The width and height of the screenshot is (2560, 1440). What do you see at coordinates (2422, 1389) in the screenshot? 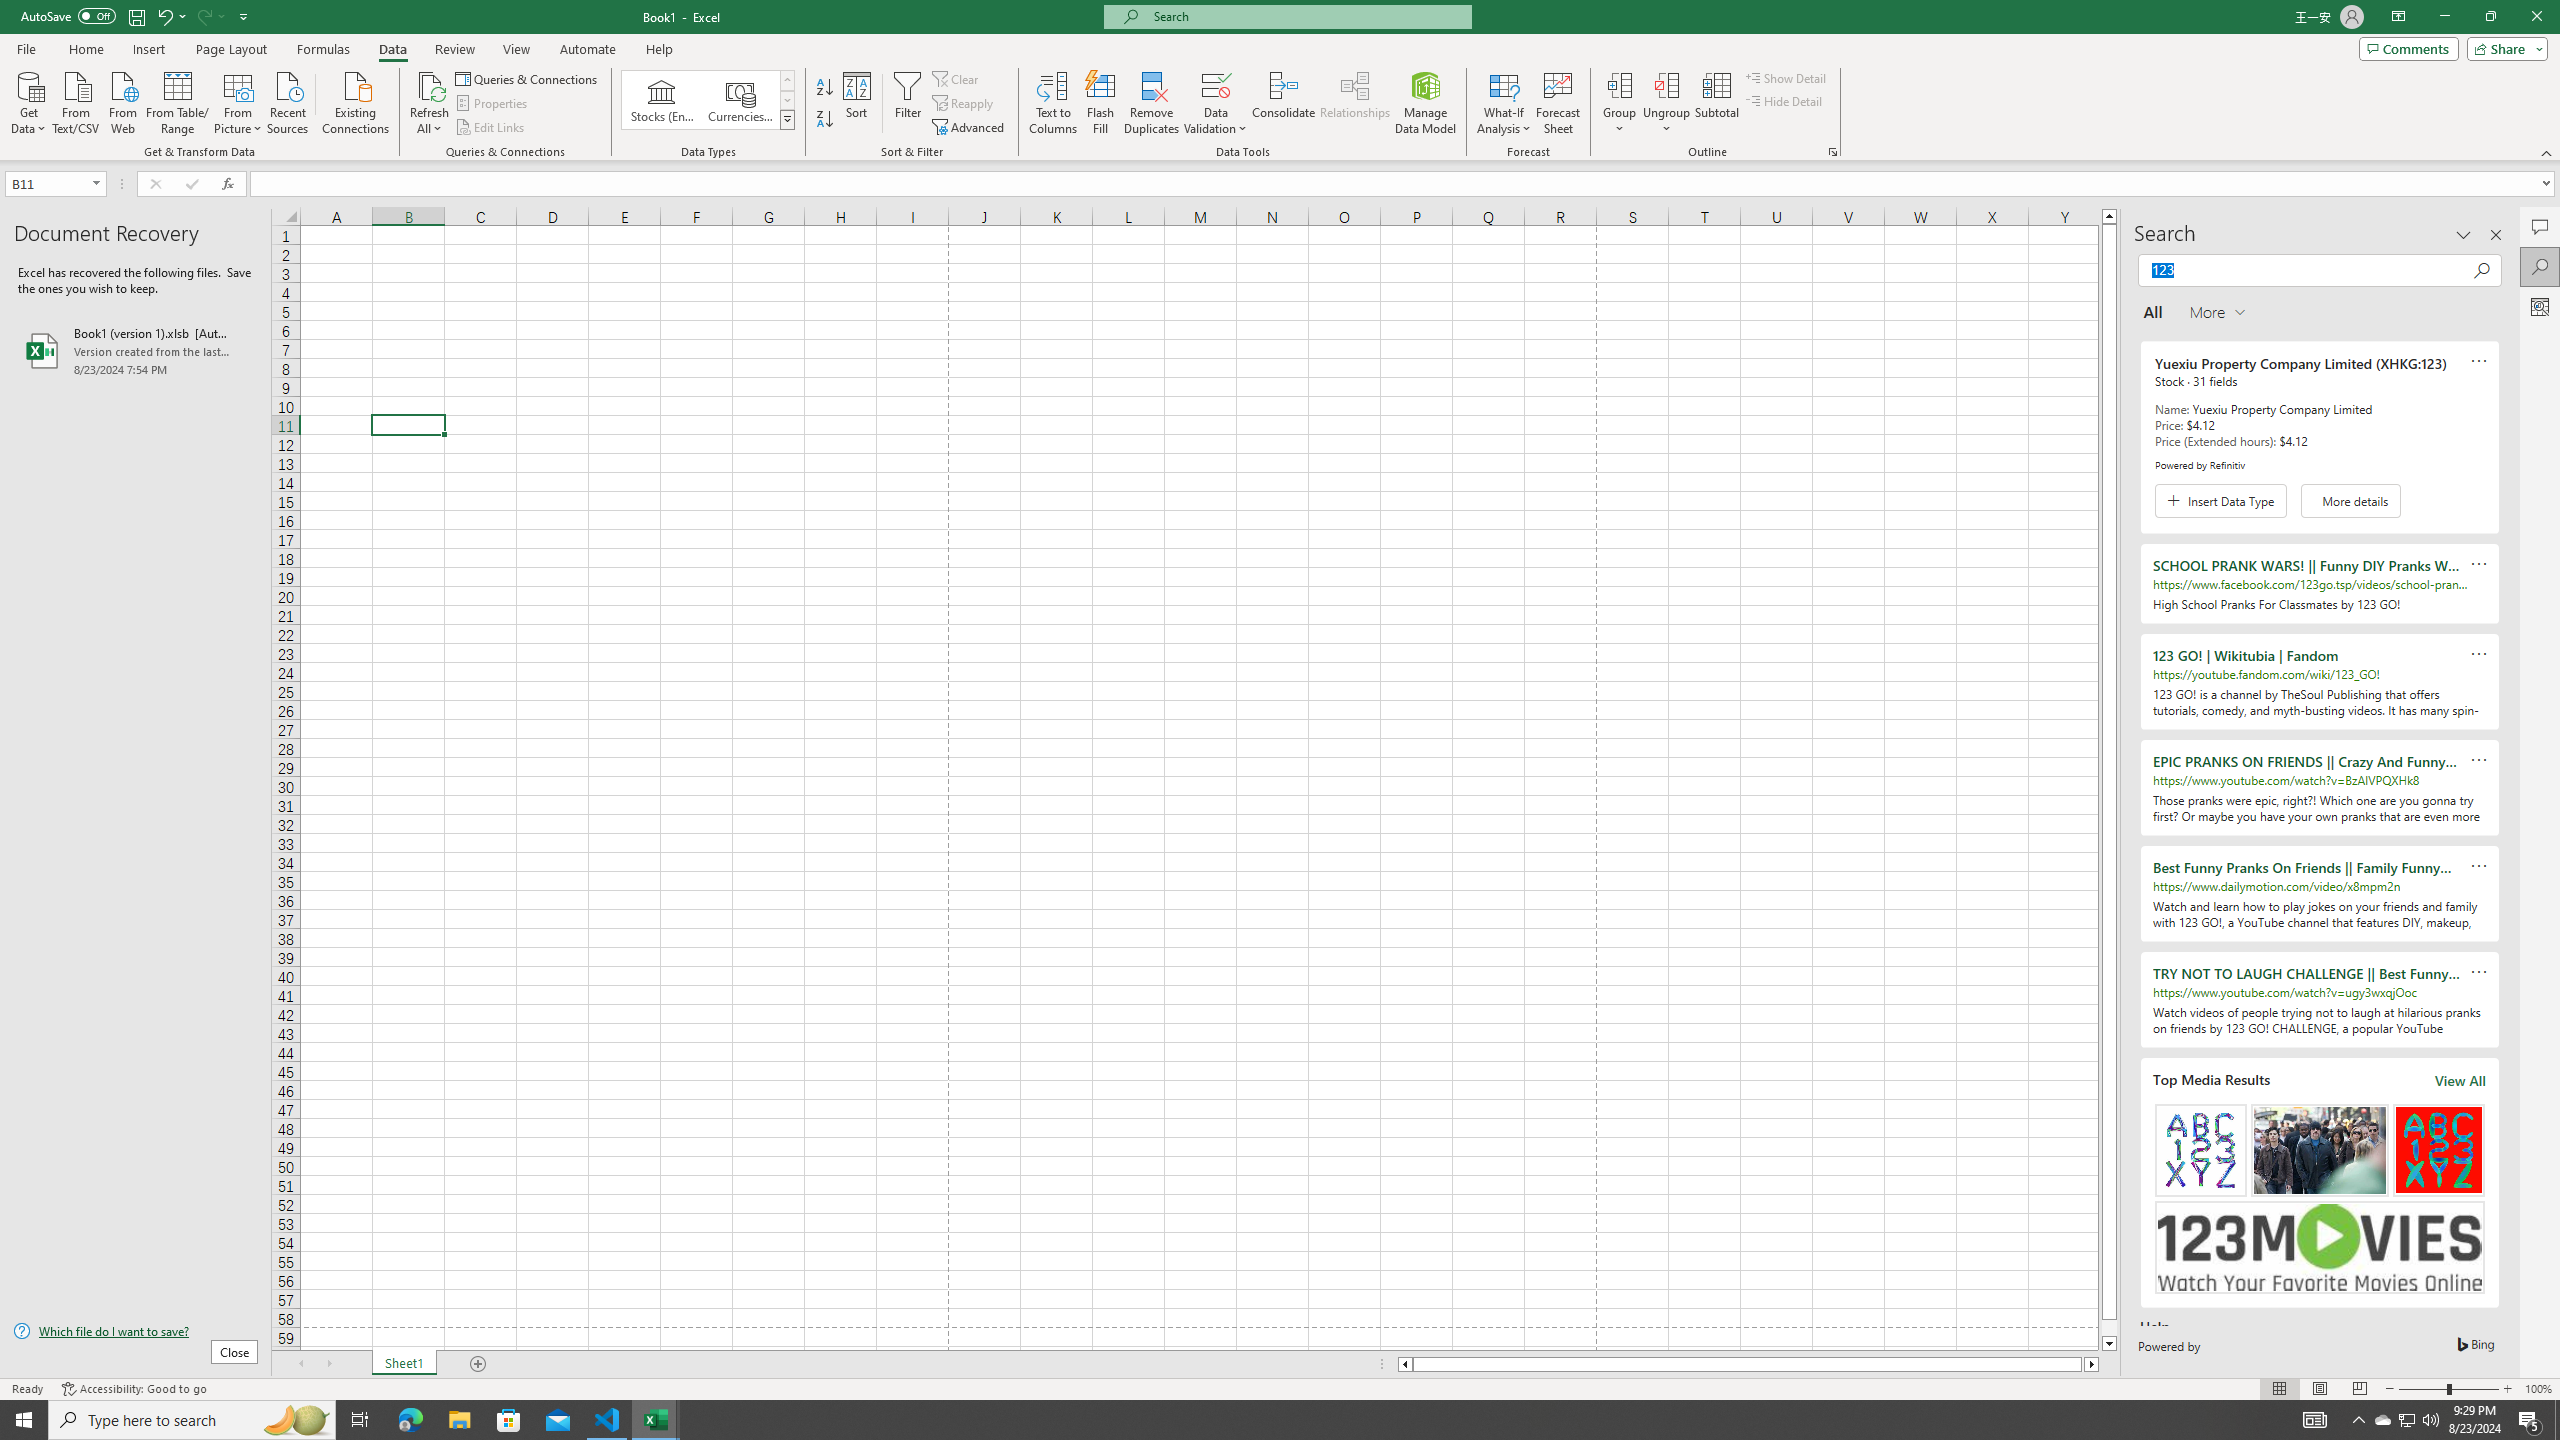
I see `Zoom Out` at bounding box center [2422, 1389].